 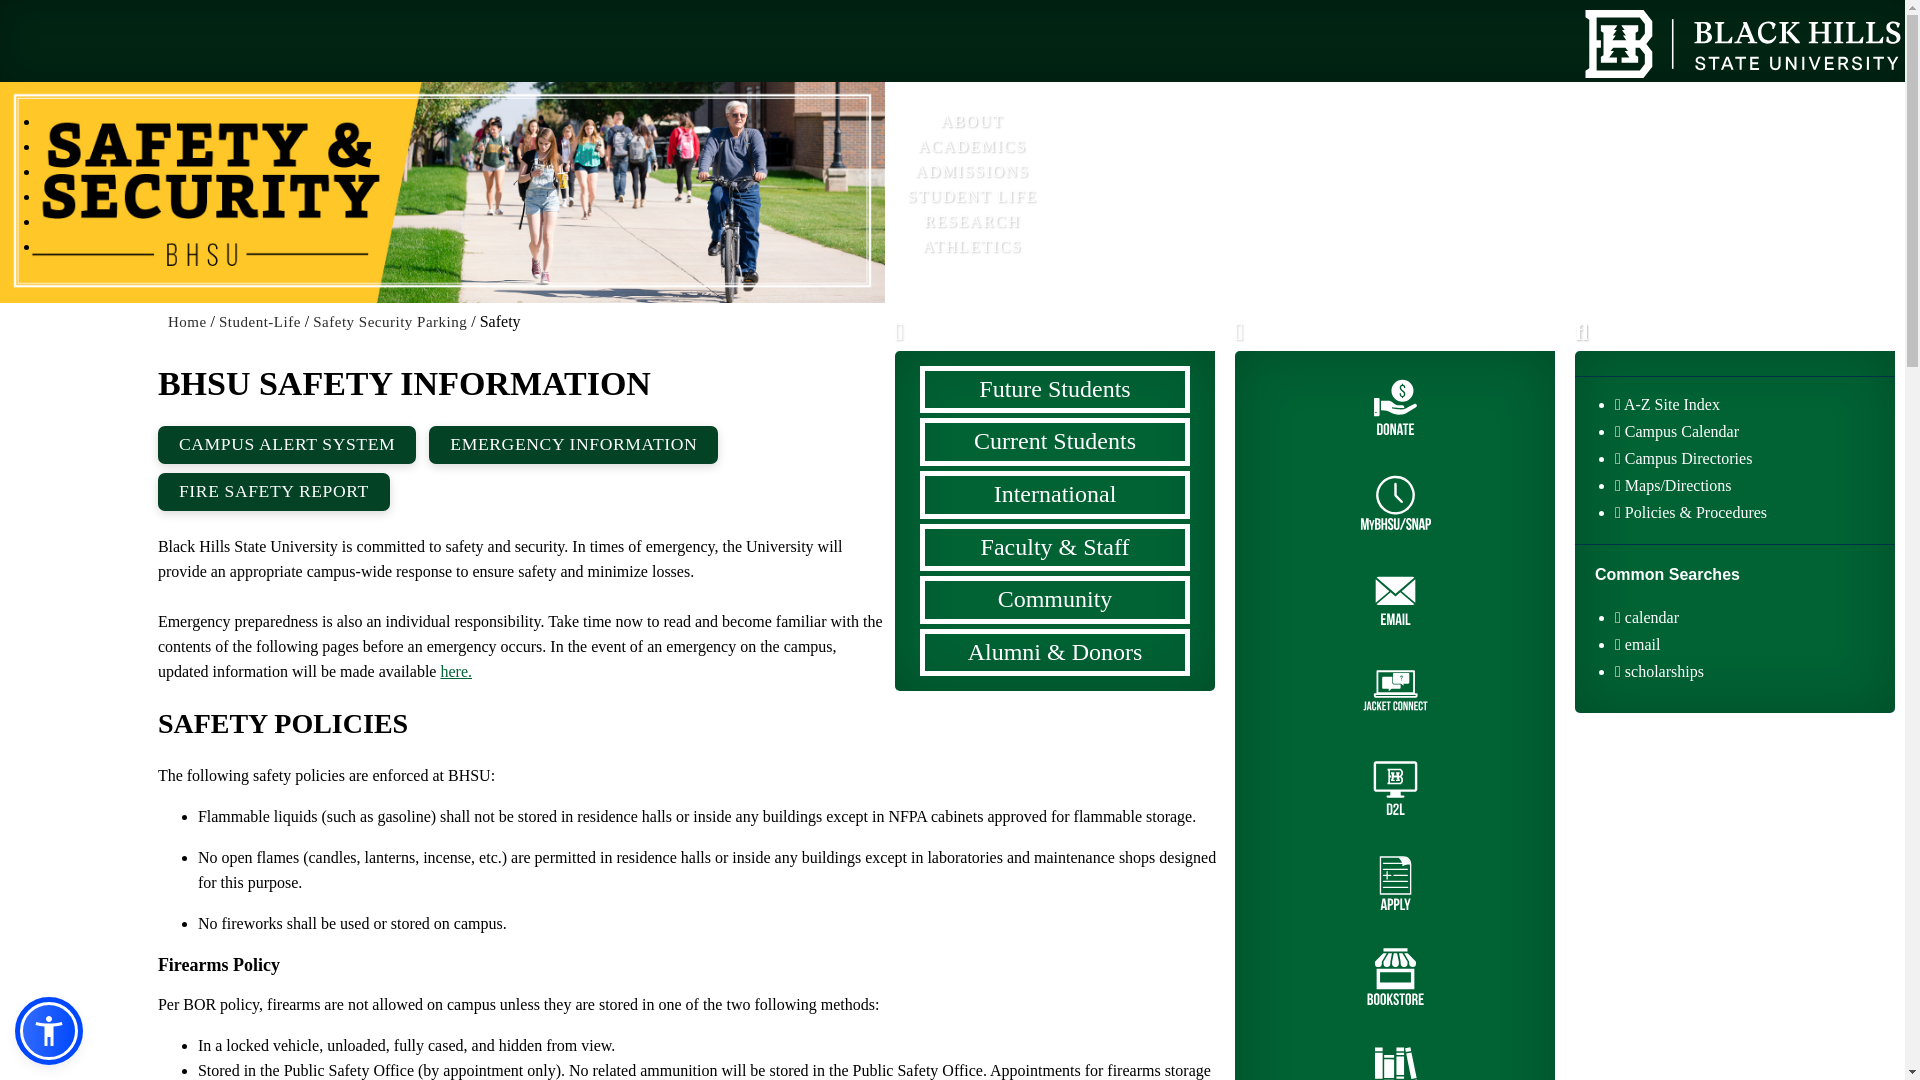 I want to click on ATHLETICS, so click(x=972, y=246).